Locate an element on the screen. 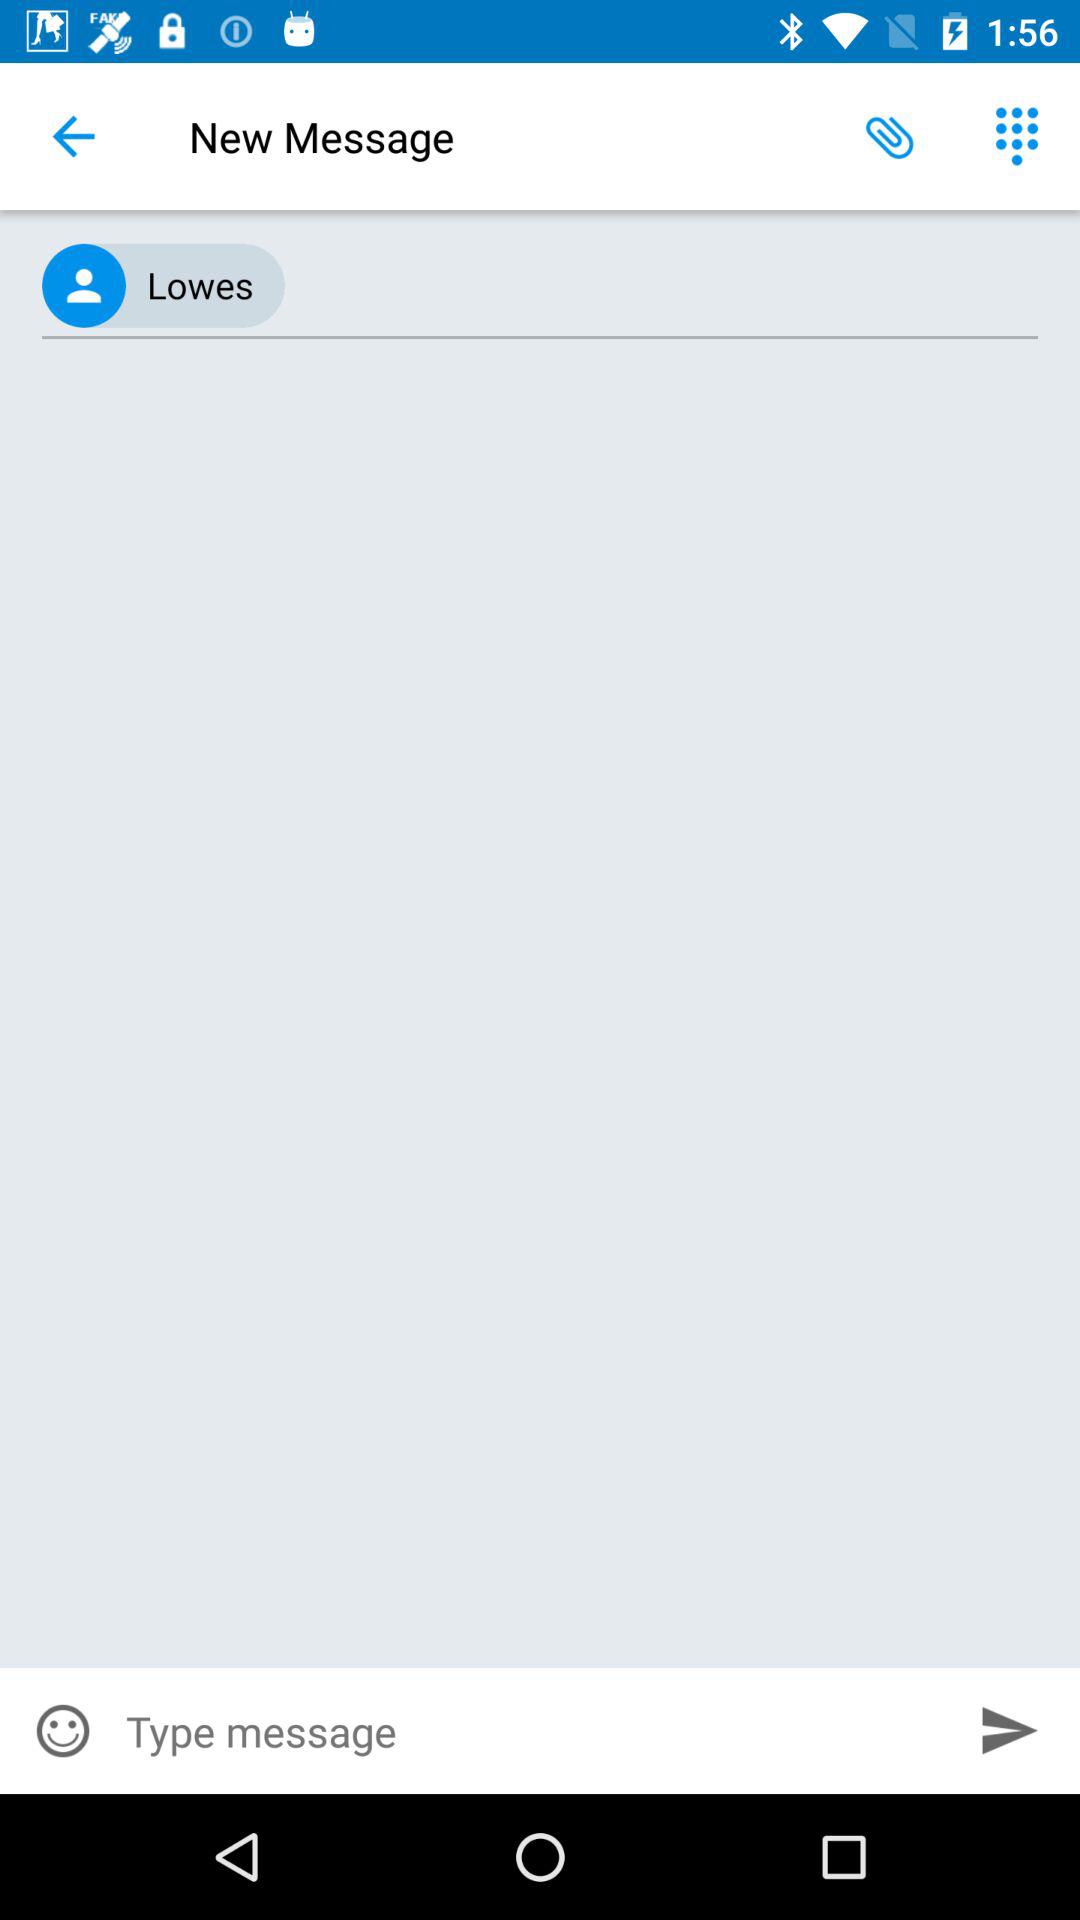 This screenshot has width=1080, height=1920. shows message type area is located at coordinates (533, 1731).